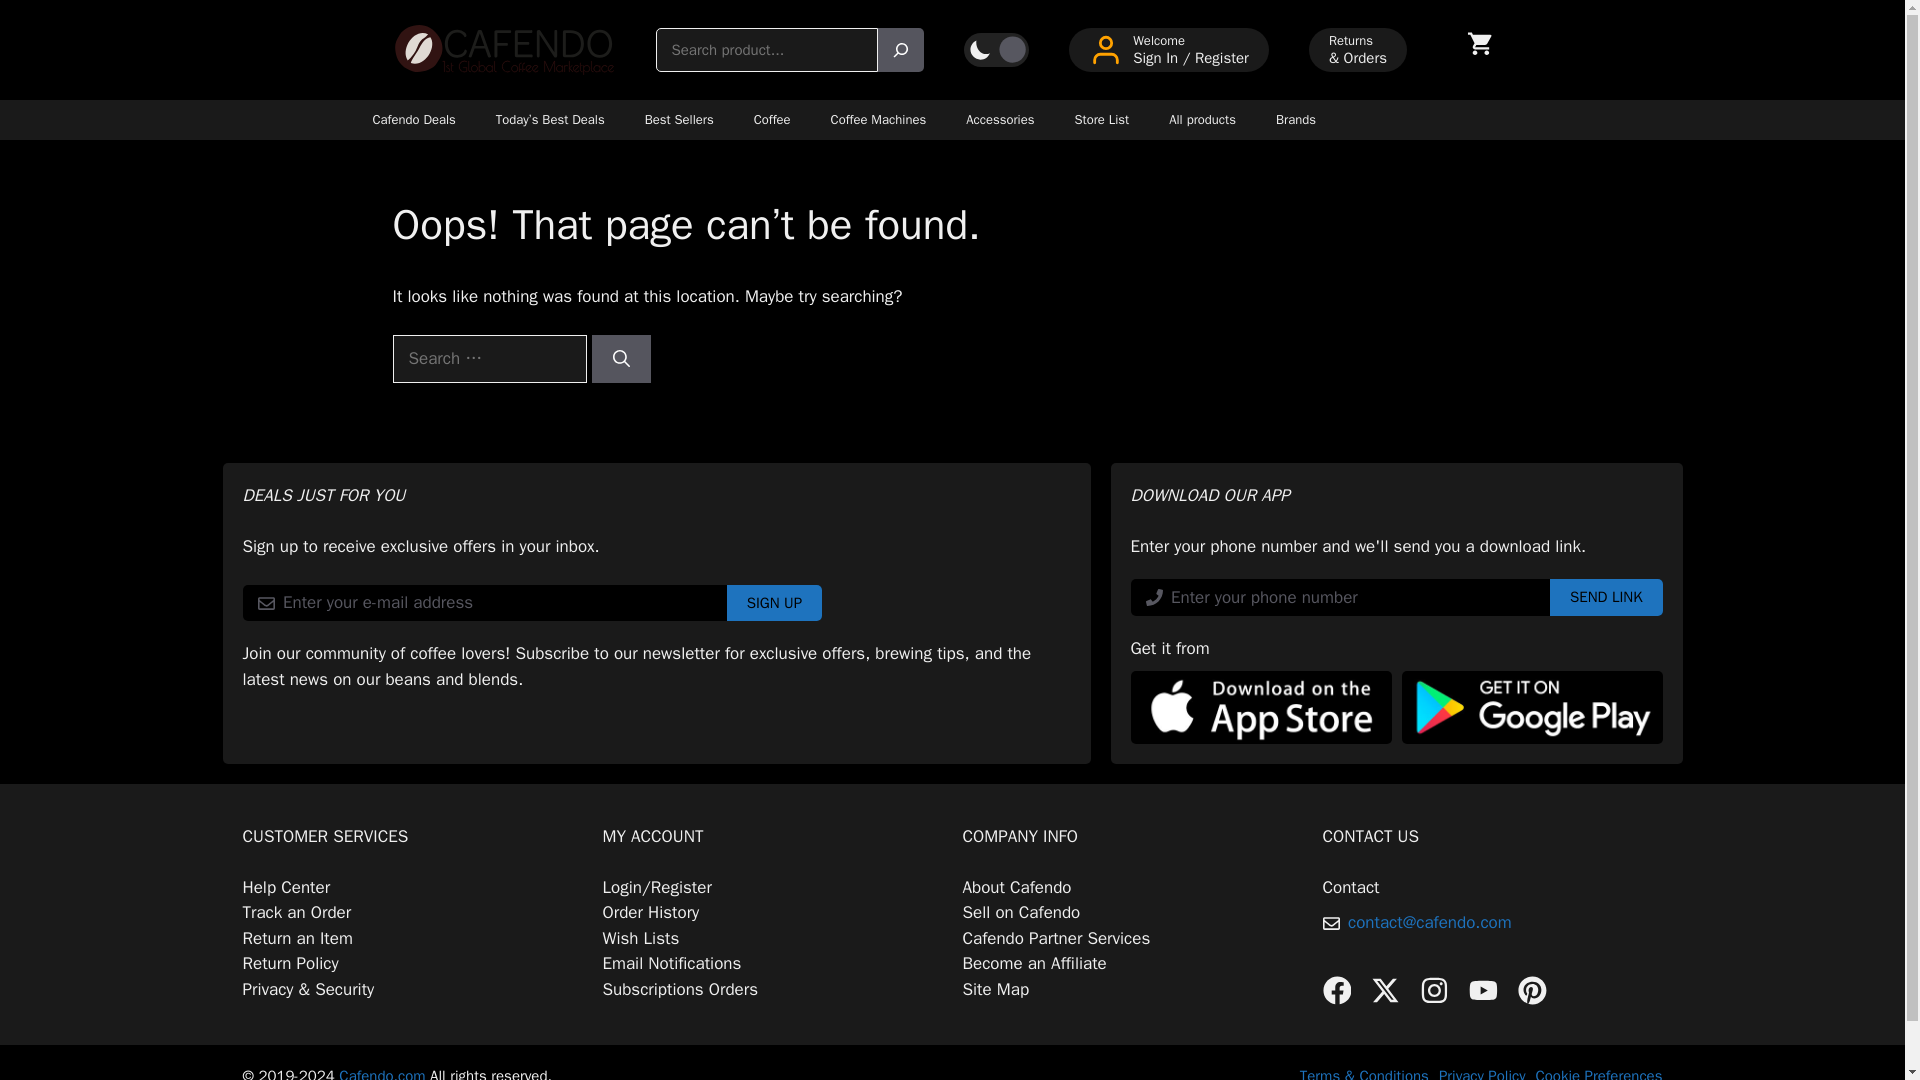 This screenshot has width=1920, height=1080. Describe the element at coordinates (1482, 1074) in the screenshot. I see `Privacy Policy` at that location.